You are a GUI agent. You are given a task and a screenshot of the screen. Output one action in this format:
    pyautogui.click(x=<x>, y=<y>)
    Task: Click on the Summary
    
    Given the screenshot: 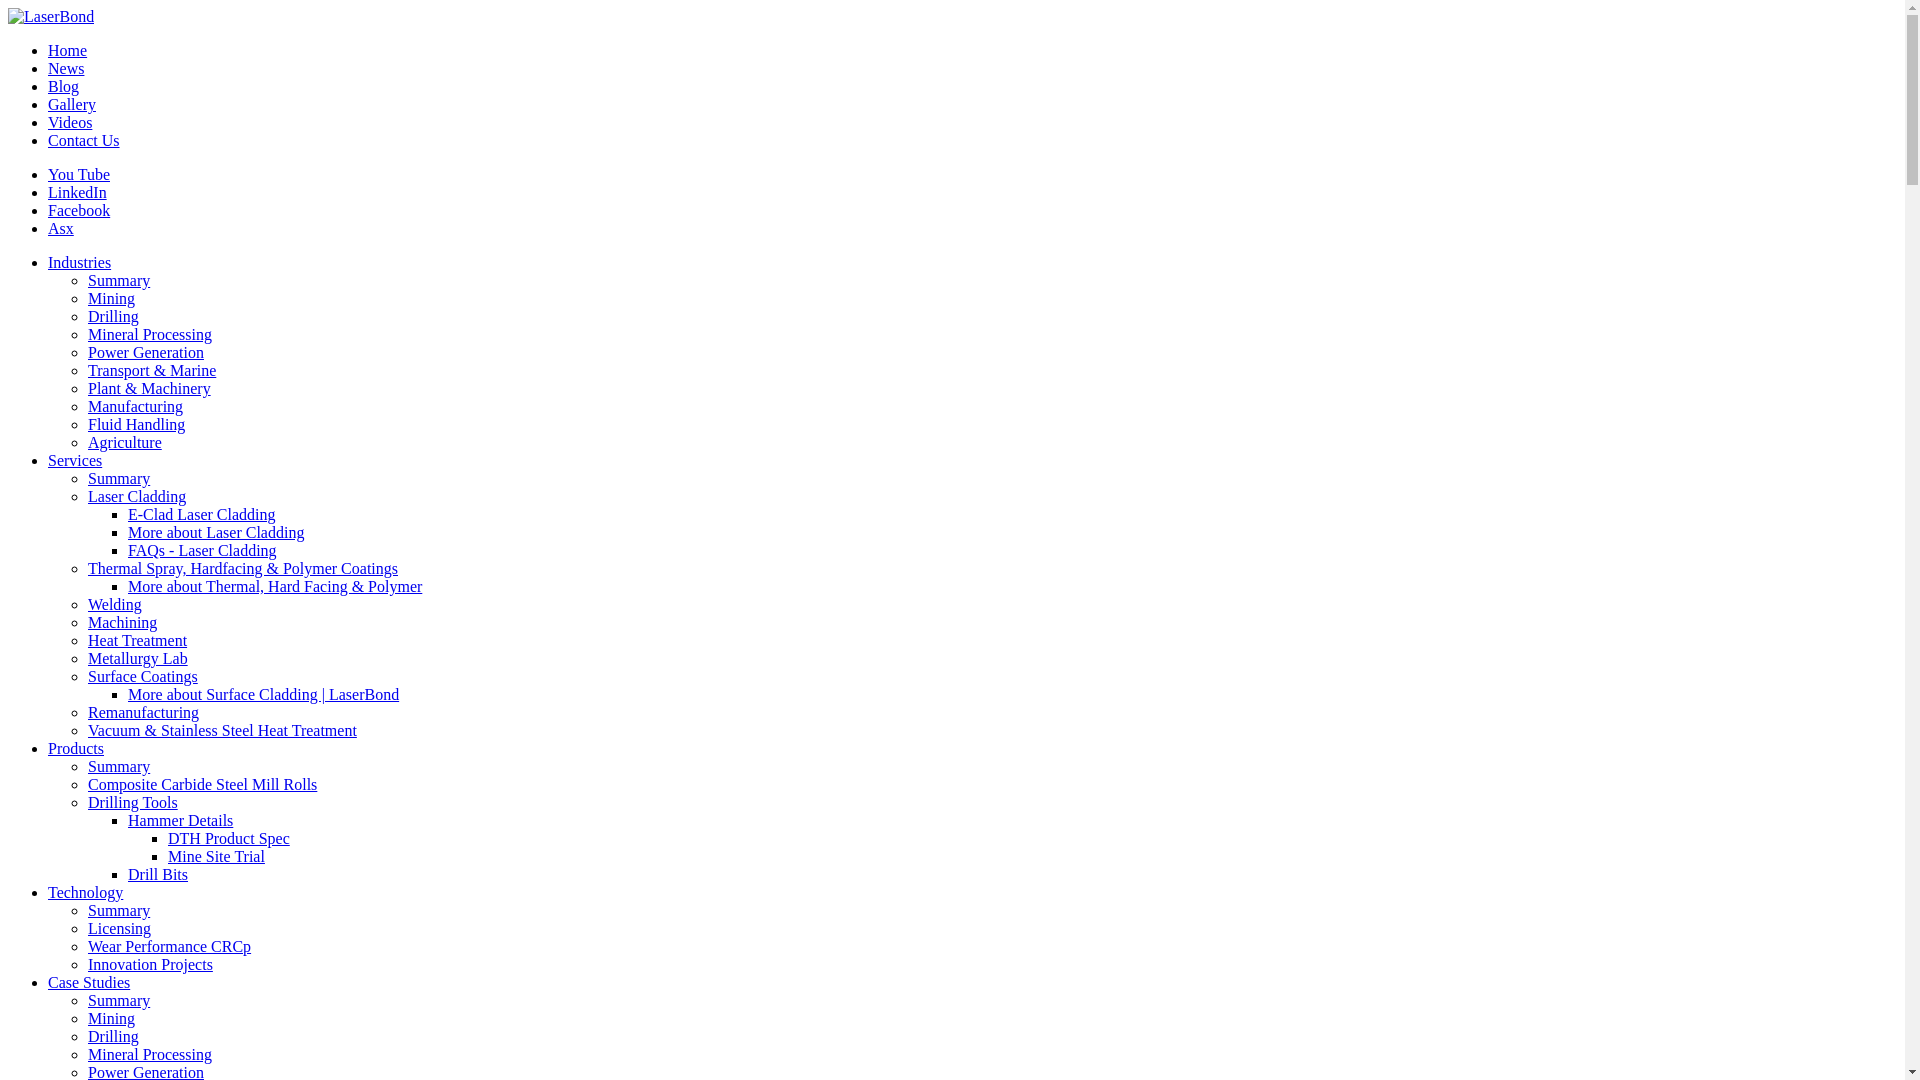 What is the action you would take?
    pyautogui.click(x=119, y=766)
    